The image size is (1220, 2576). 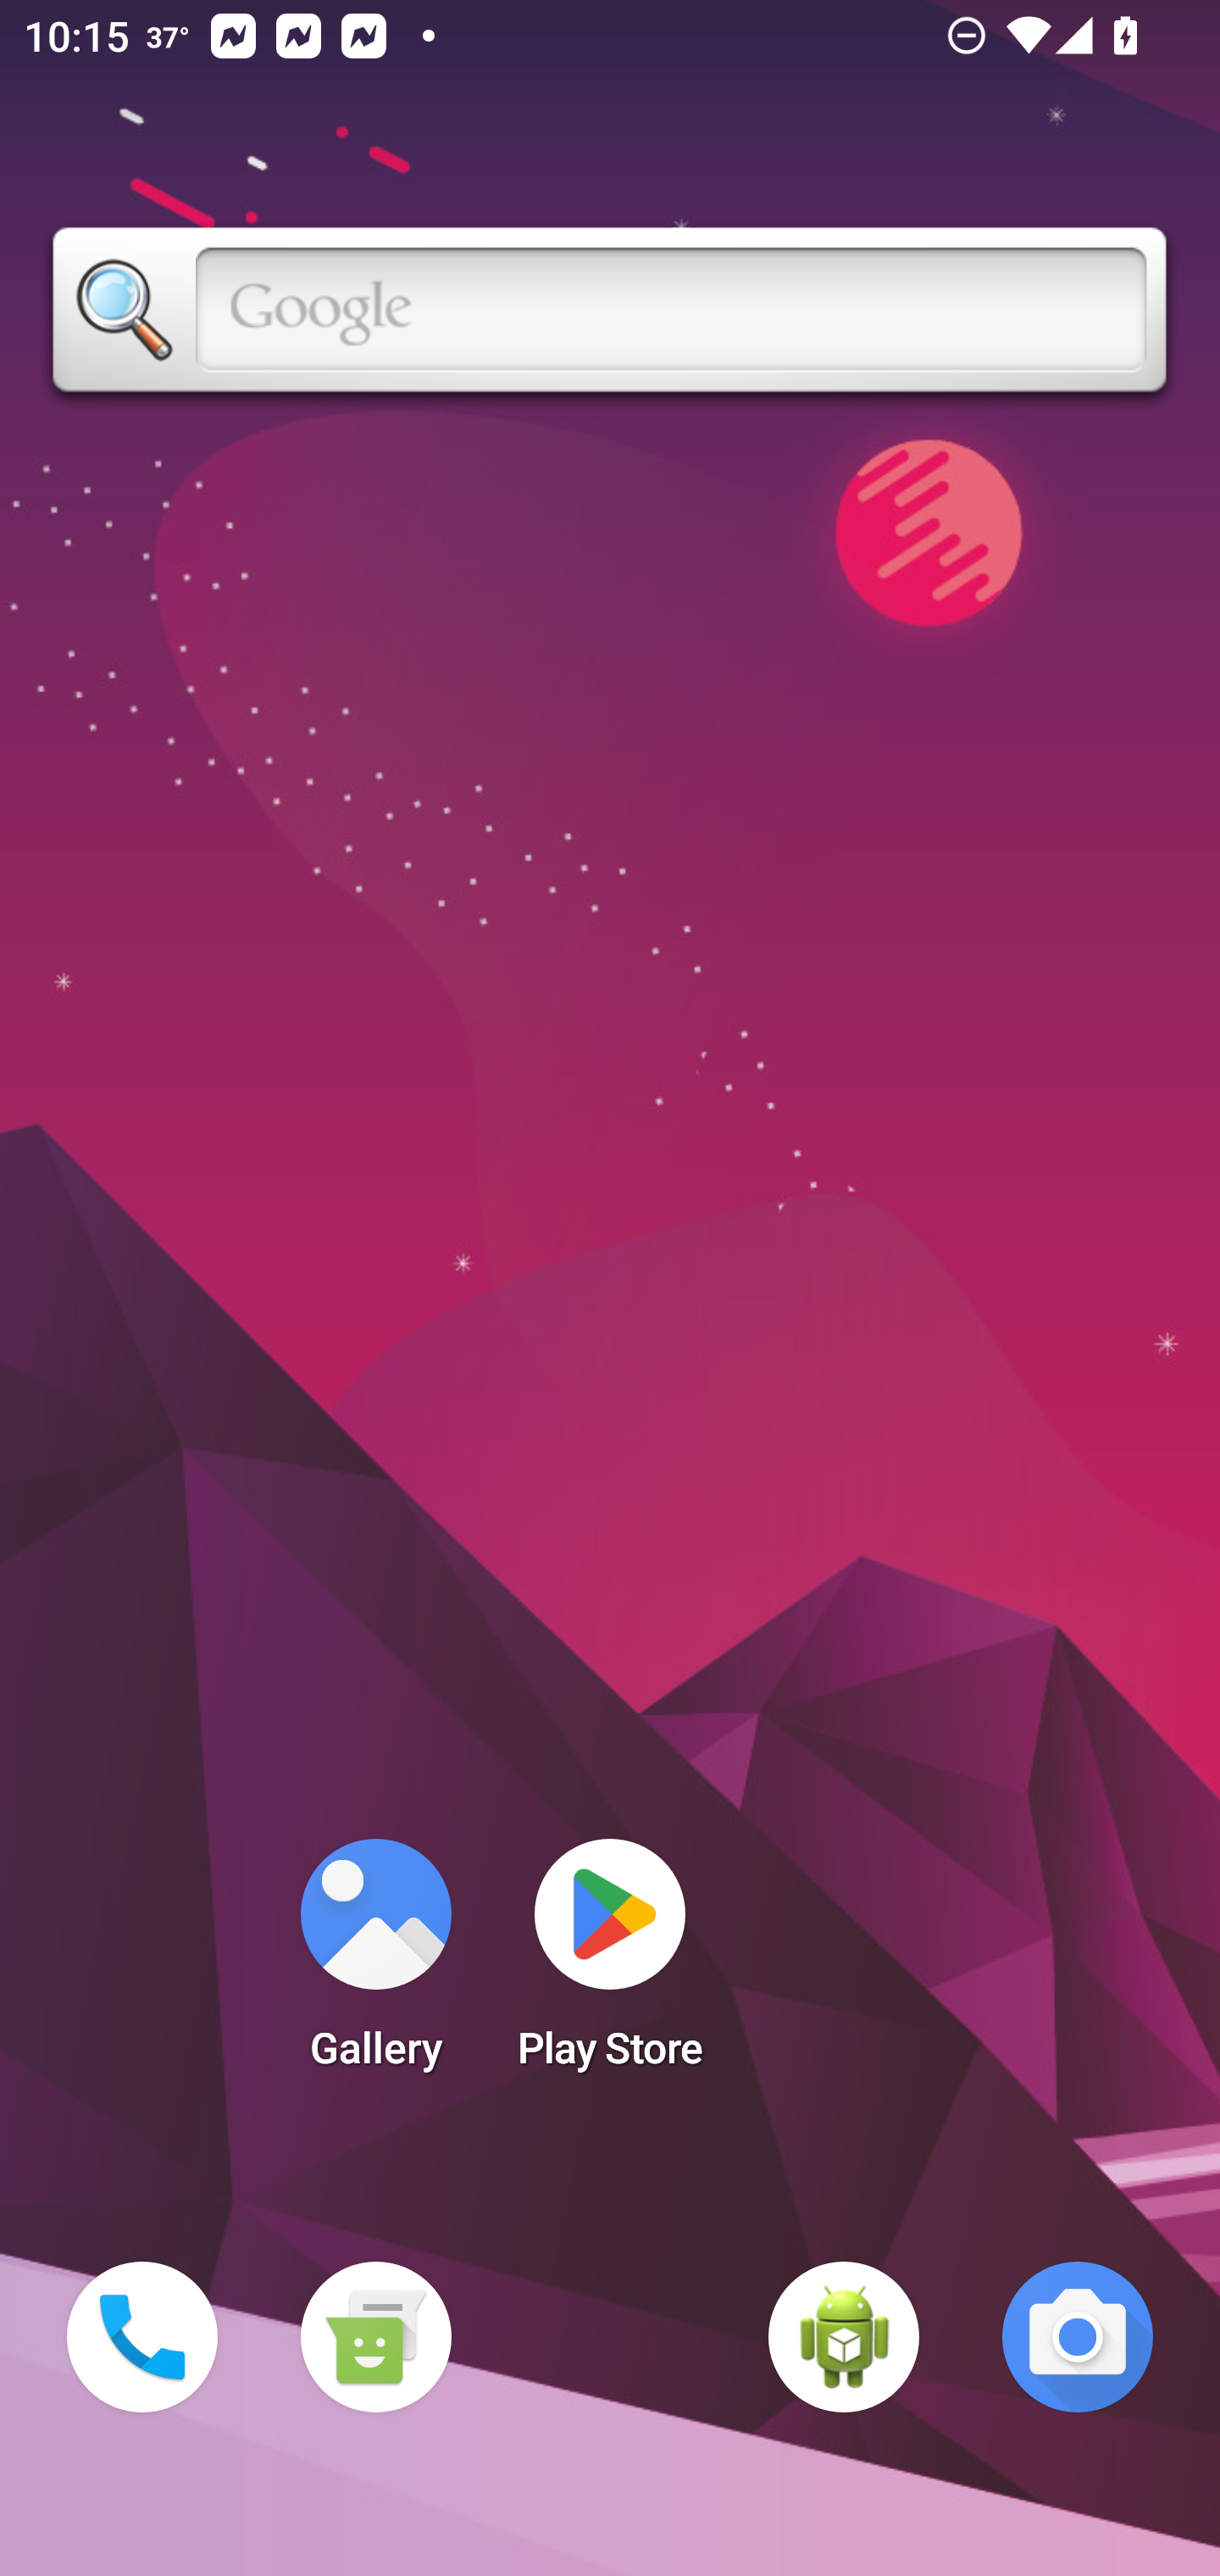 I want to click on Messaging, so click(x=375, y=2337).